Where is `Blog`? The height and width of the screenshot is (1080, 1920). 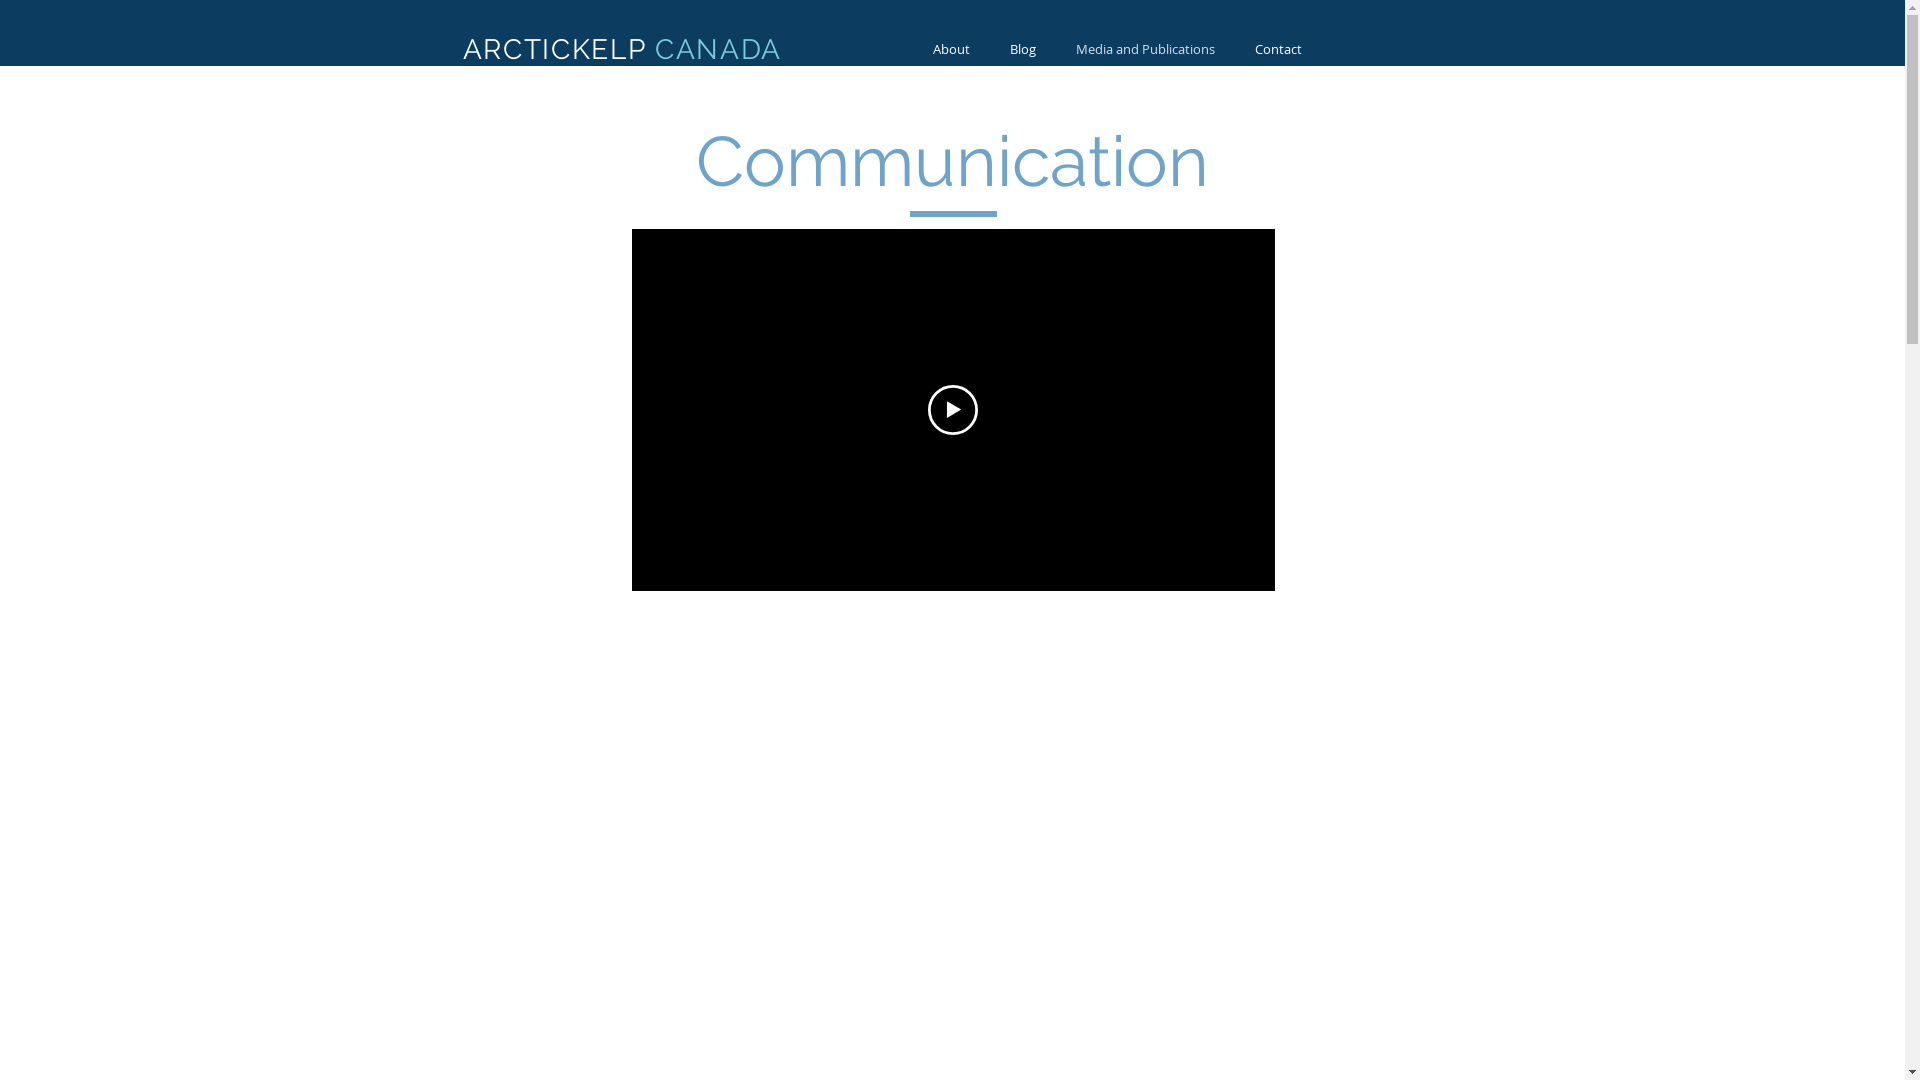
Blog is located at coordinates (1023, 50).